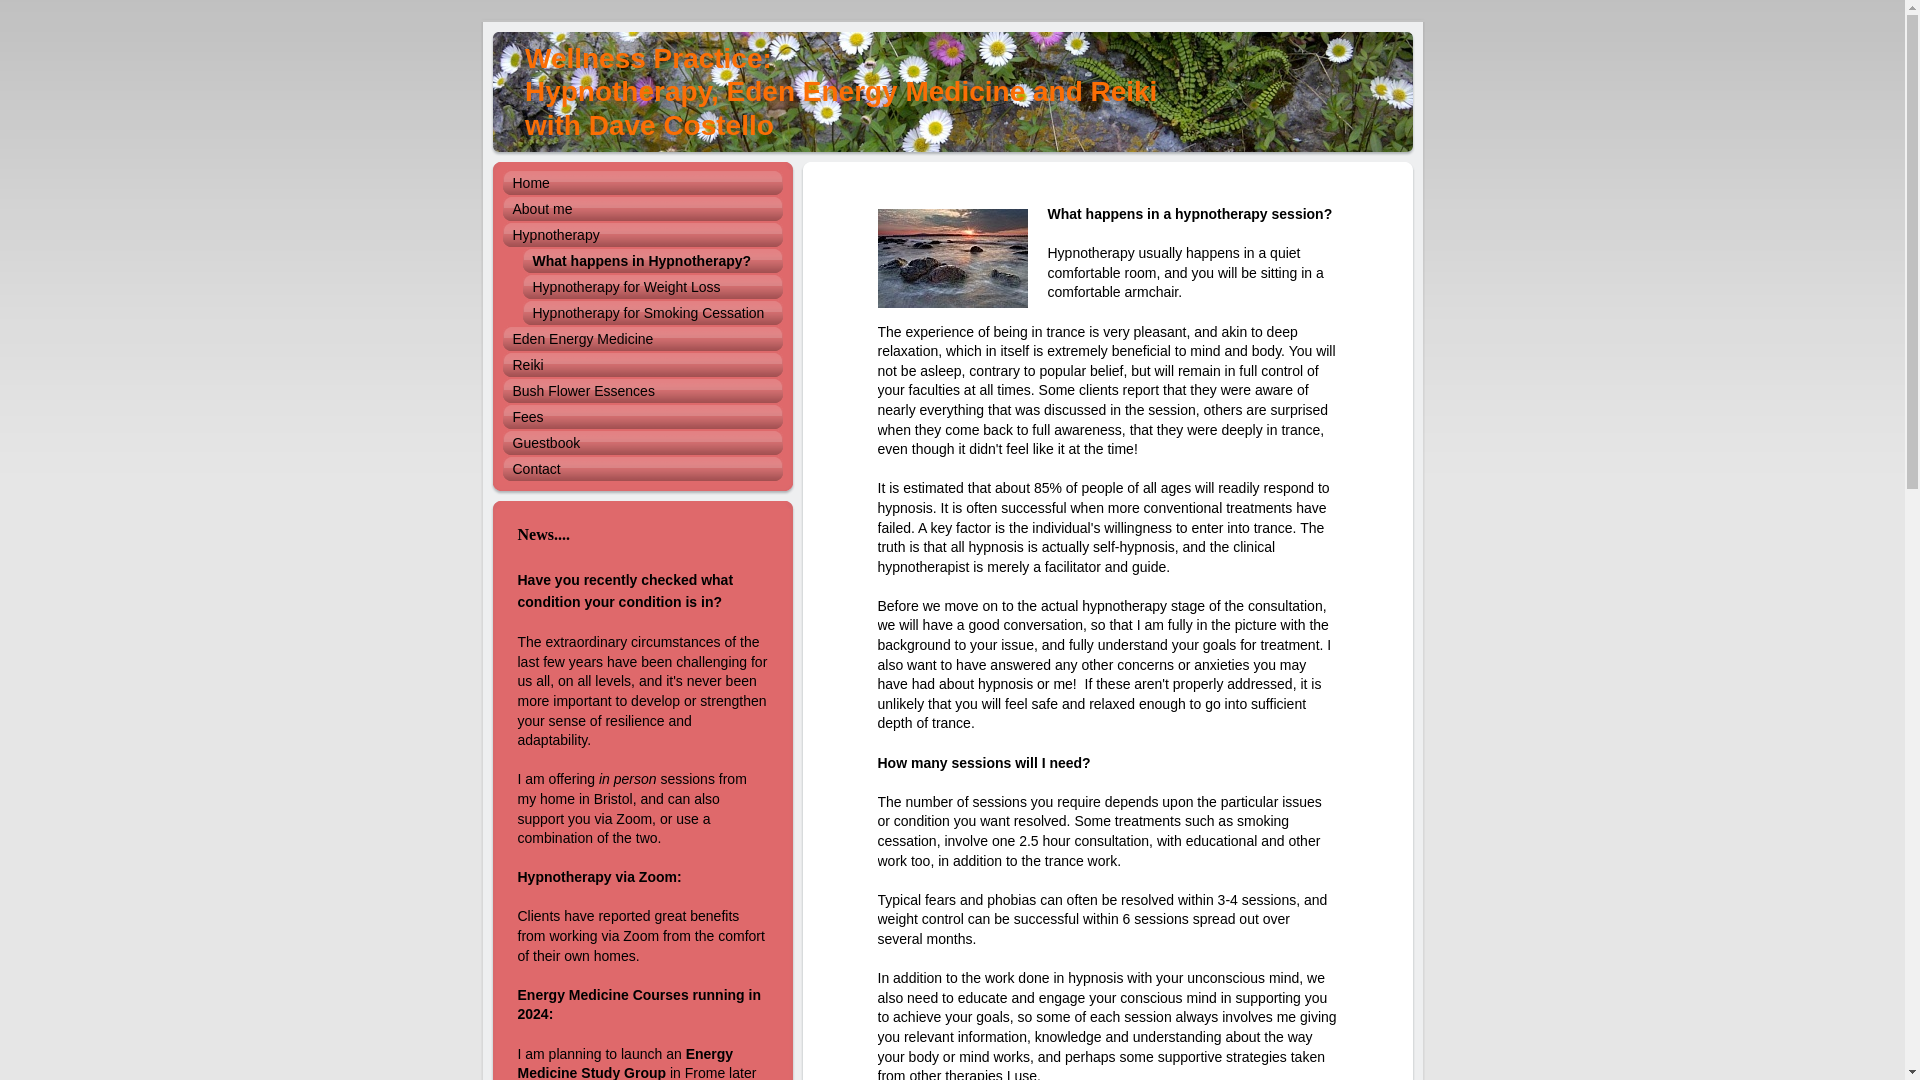  What do you see at coordinates (641, 442) in the screenshot?
I see `Guestbook` at bounding box center [641, 442].